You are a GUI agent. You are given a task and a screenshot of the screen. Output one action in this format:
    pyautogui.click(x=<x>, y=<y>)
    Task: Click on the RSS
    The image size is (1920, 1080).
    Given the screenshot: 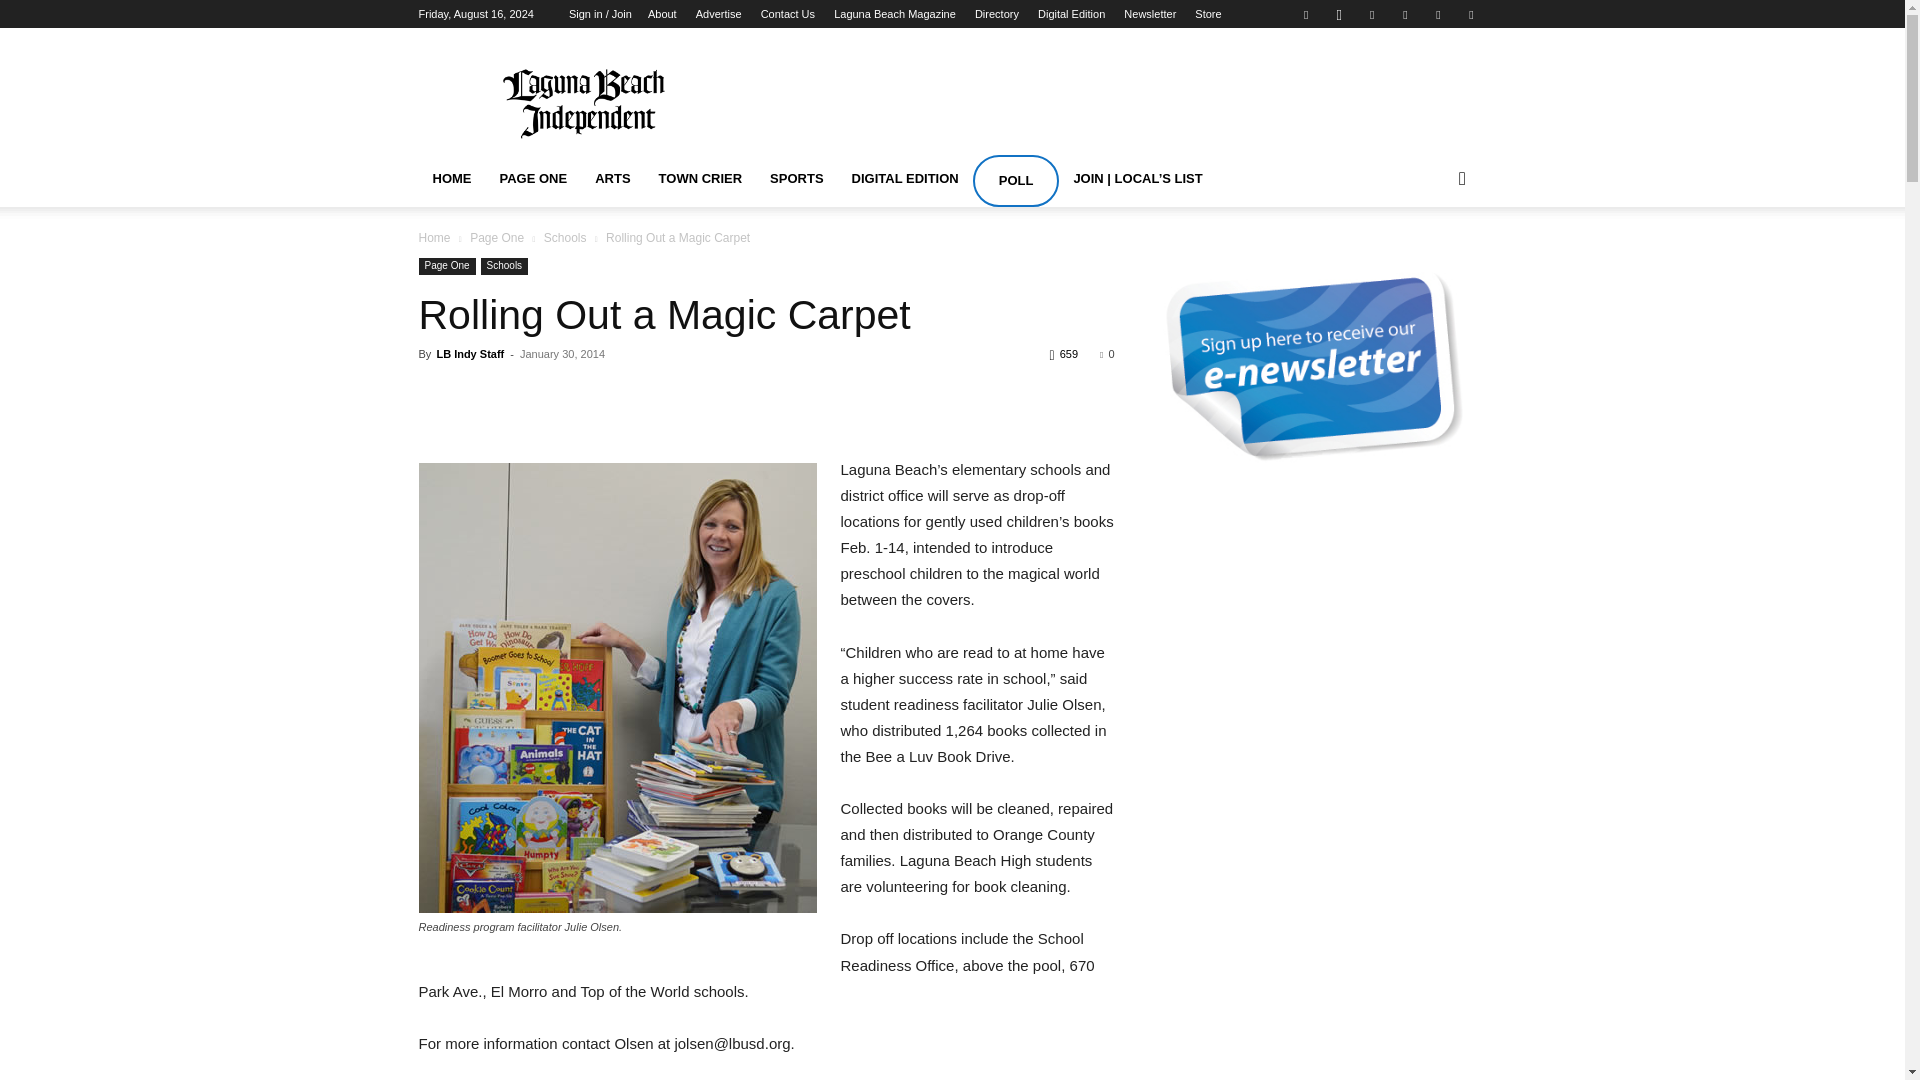 What is the action you would take?
    pyautogui.click(x=1405, y=14)
    